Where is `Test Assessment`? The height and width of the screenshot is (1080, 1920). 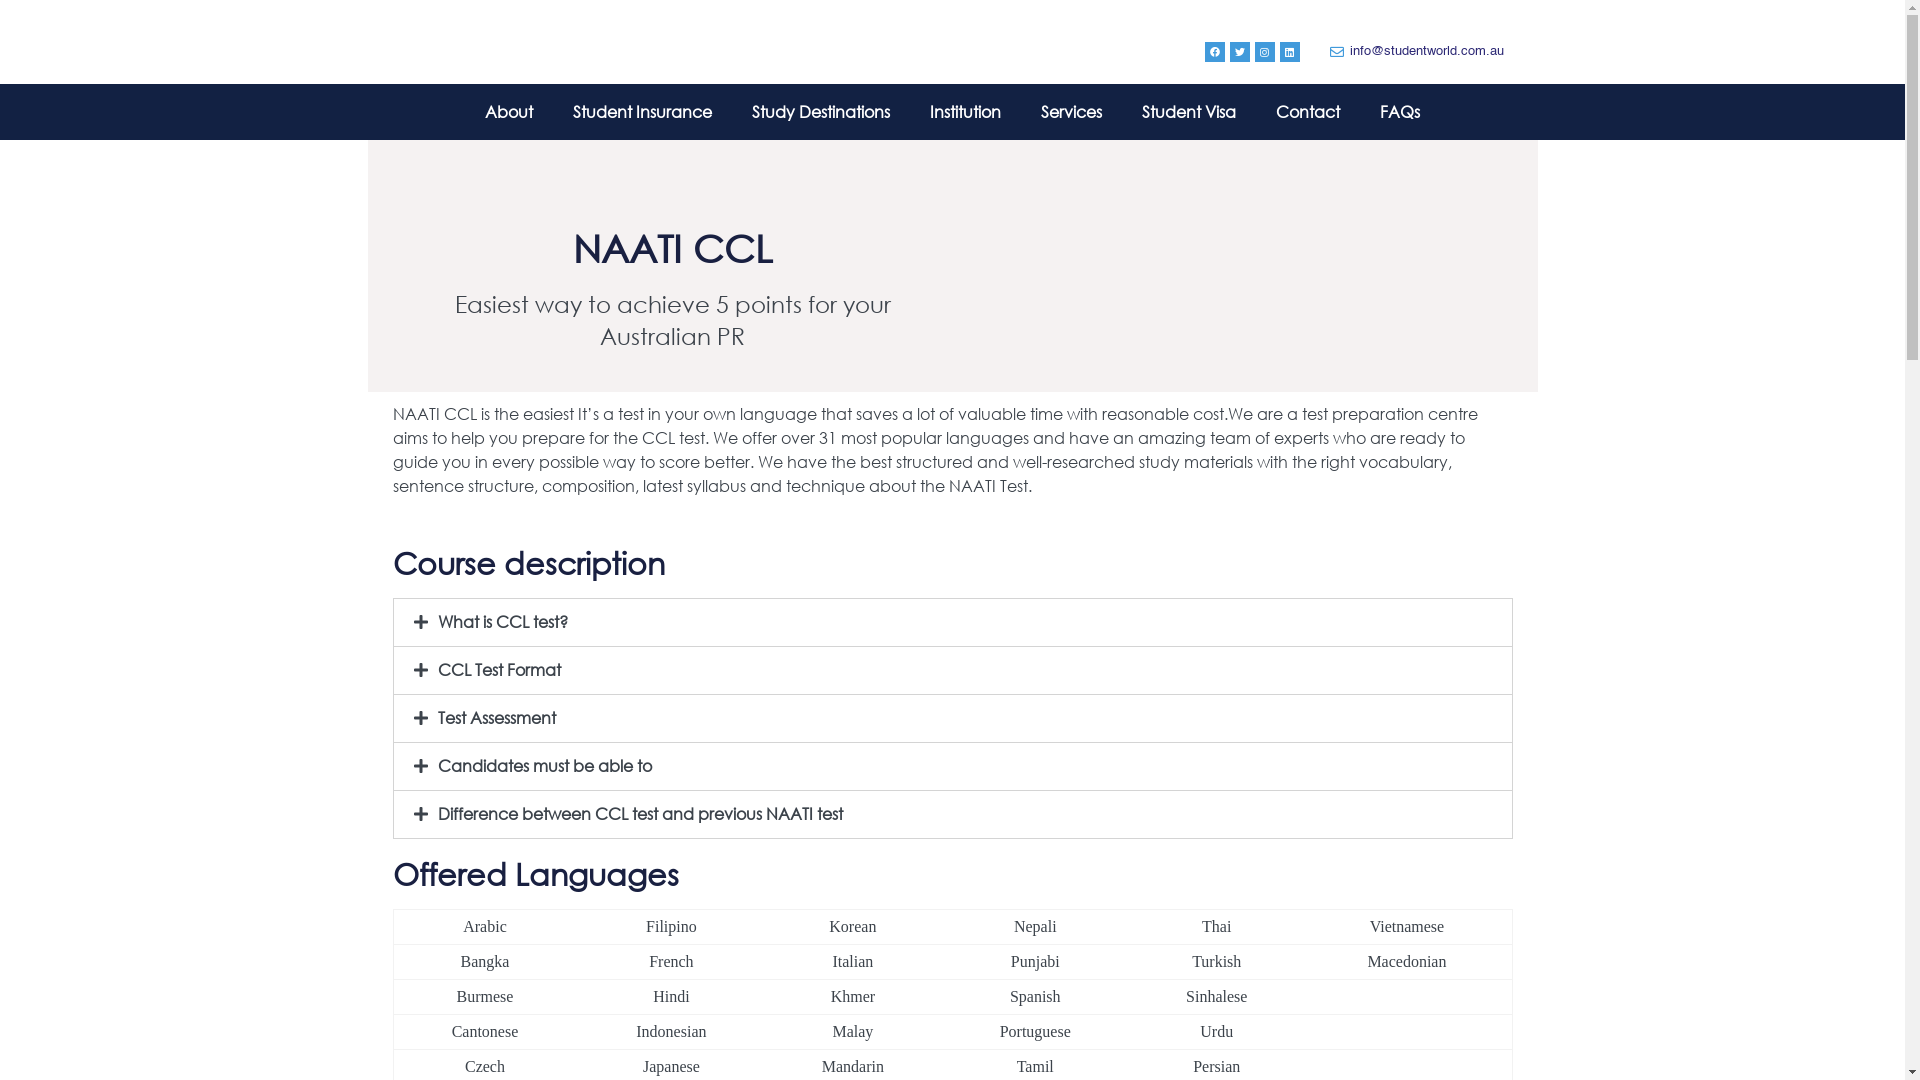
Test Assessment is located at coordinates (497, 718).